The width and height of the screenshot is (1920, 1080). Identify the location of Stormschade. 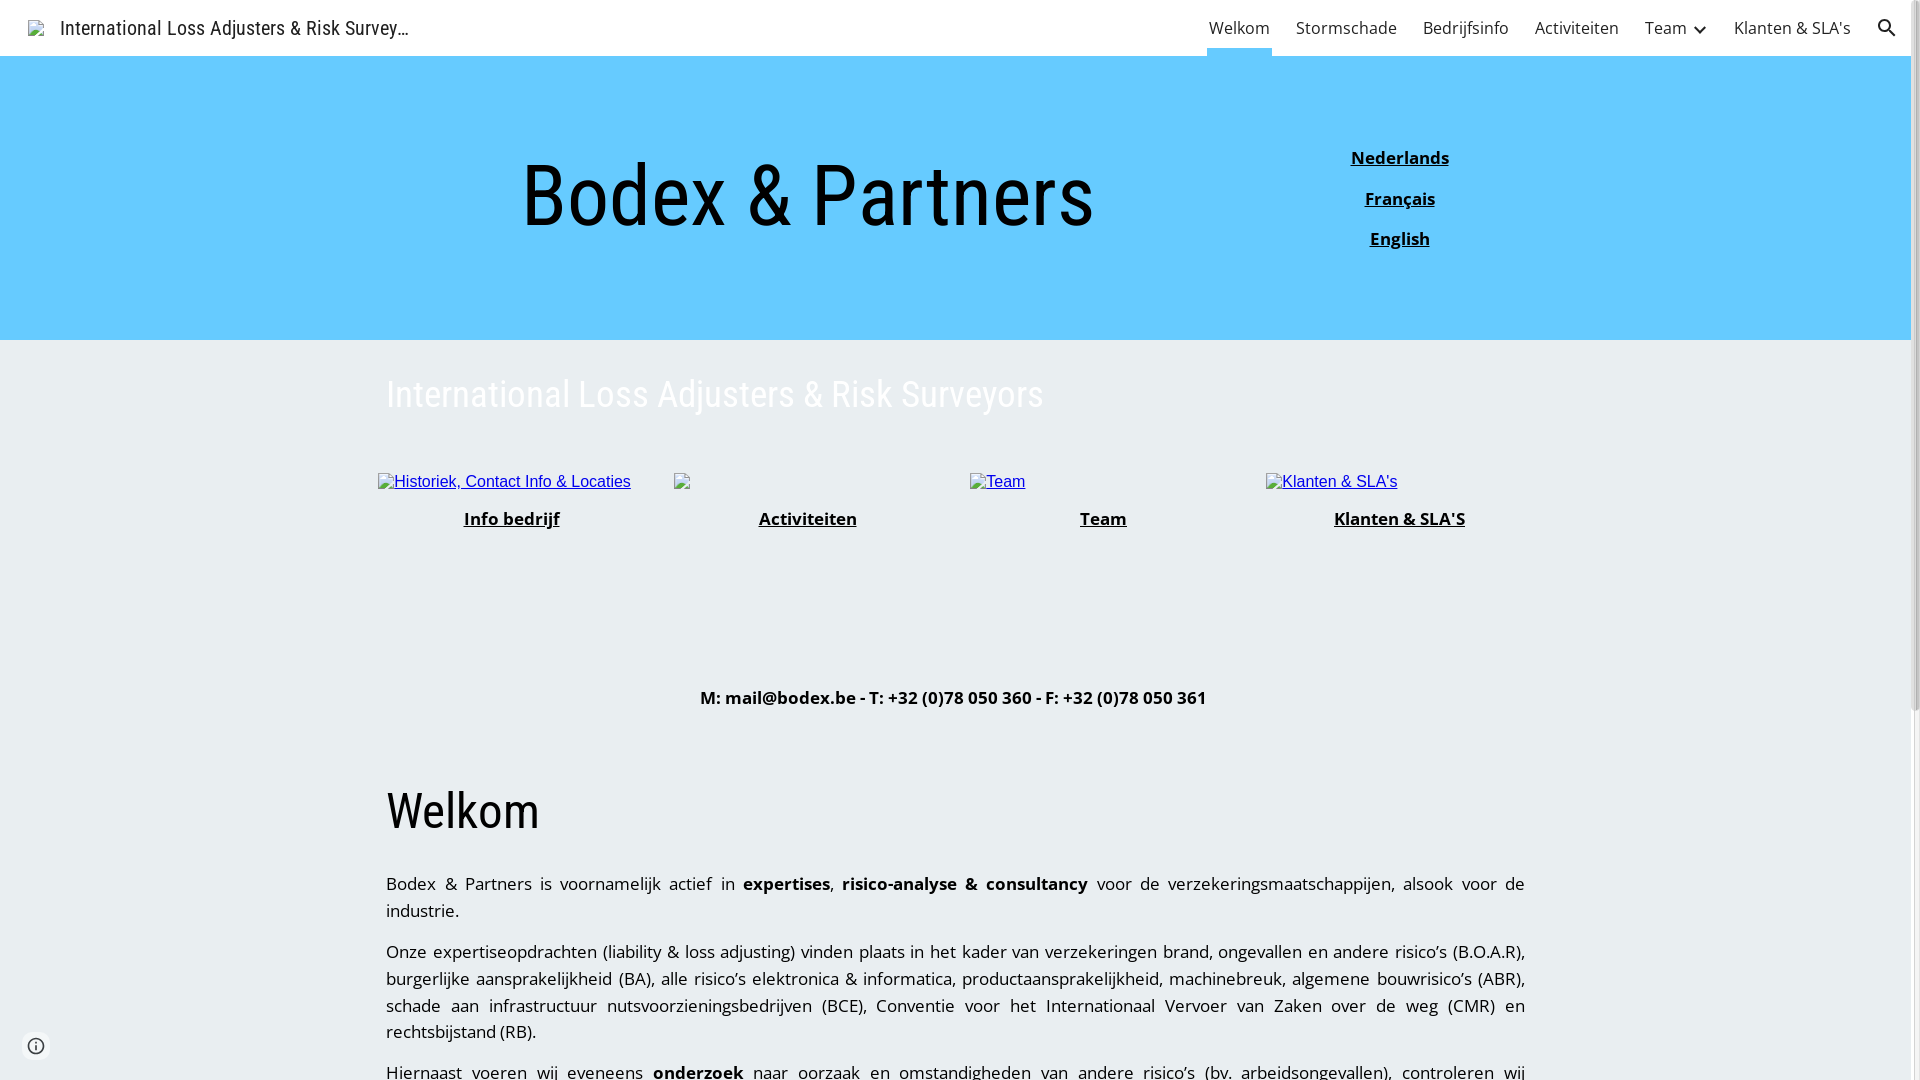
(1346, 28).